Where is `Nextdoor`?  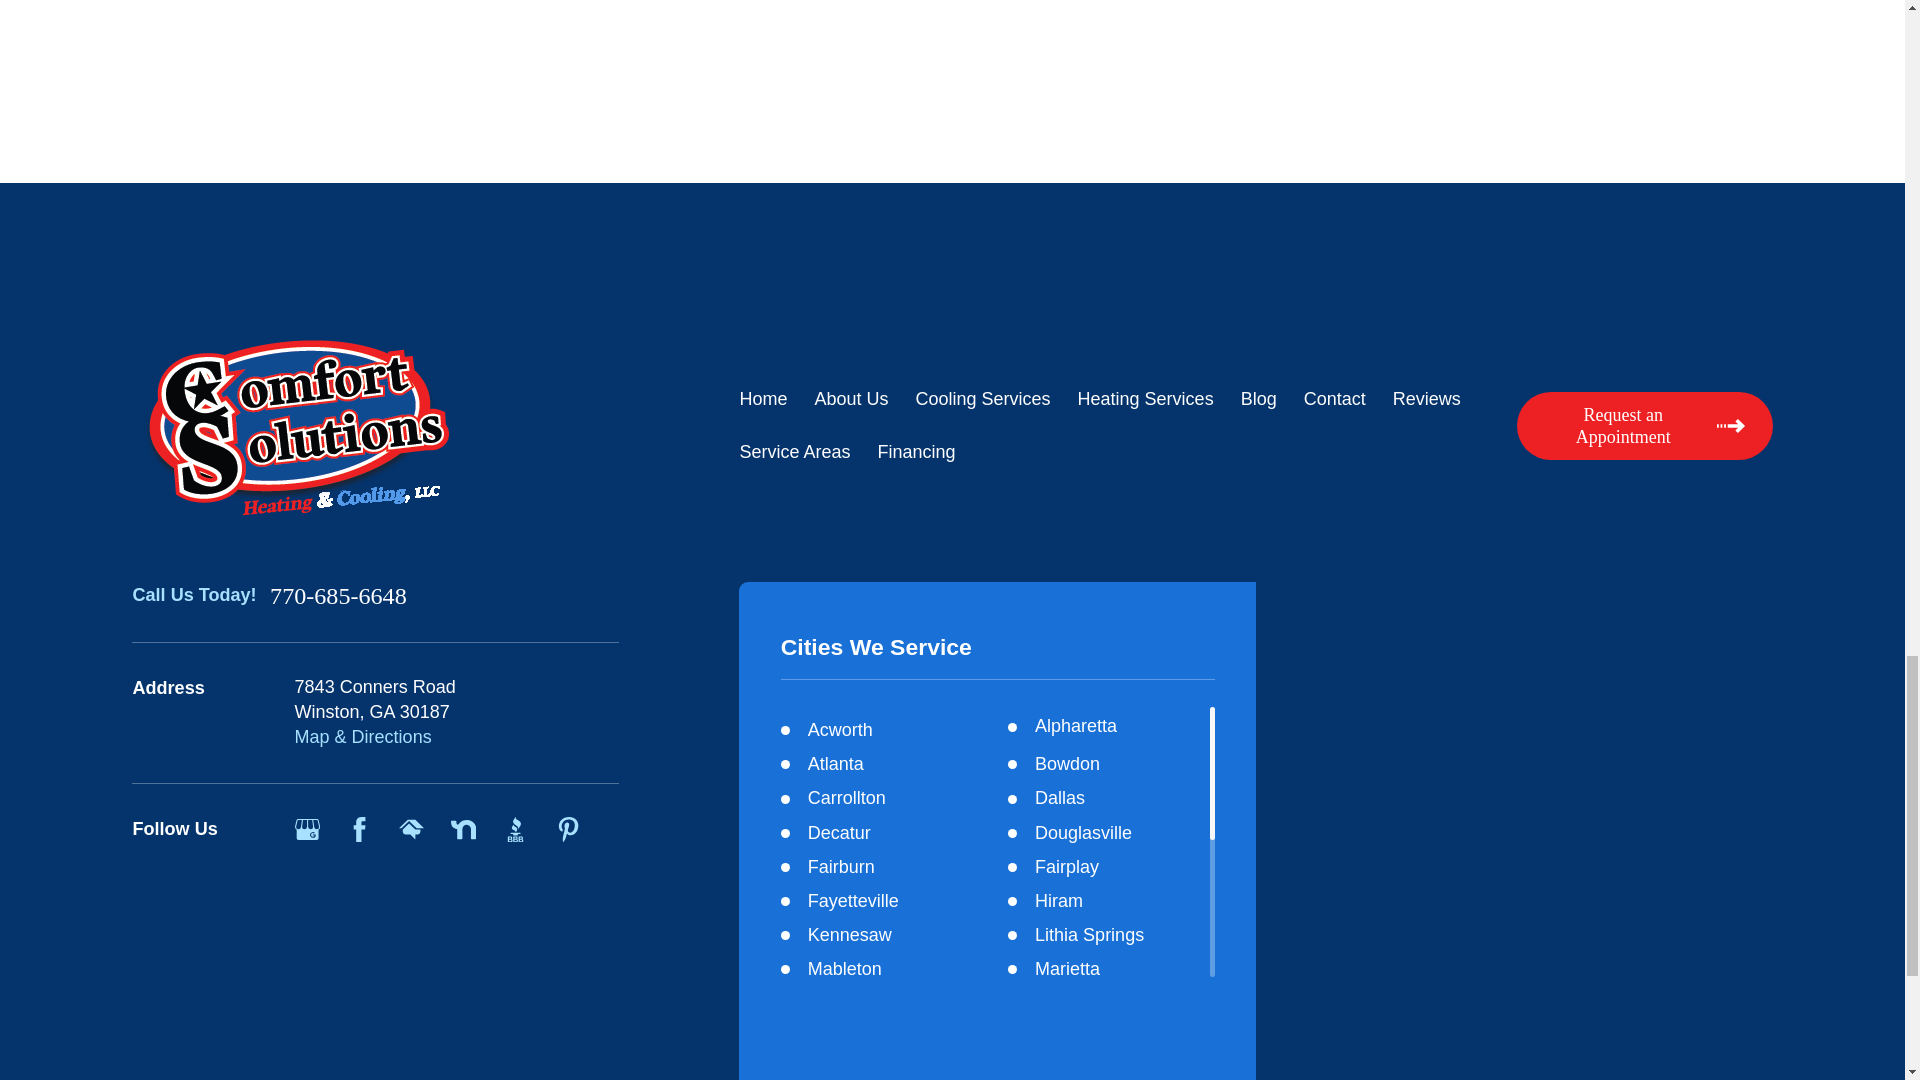
Nextdoor is located at coordinates (464, 829).